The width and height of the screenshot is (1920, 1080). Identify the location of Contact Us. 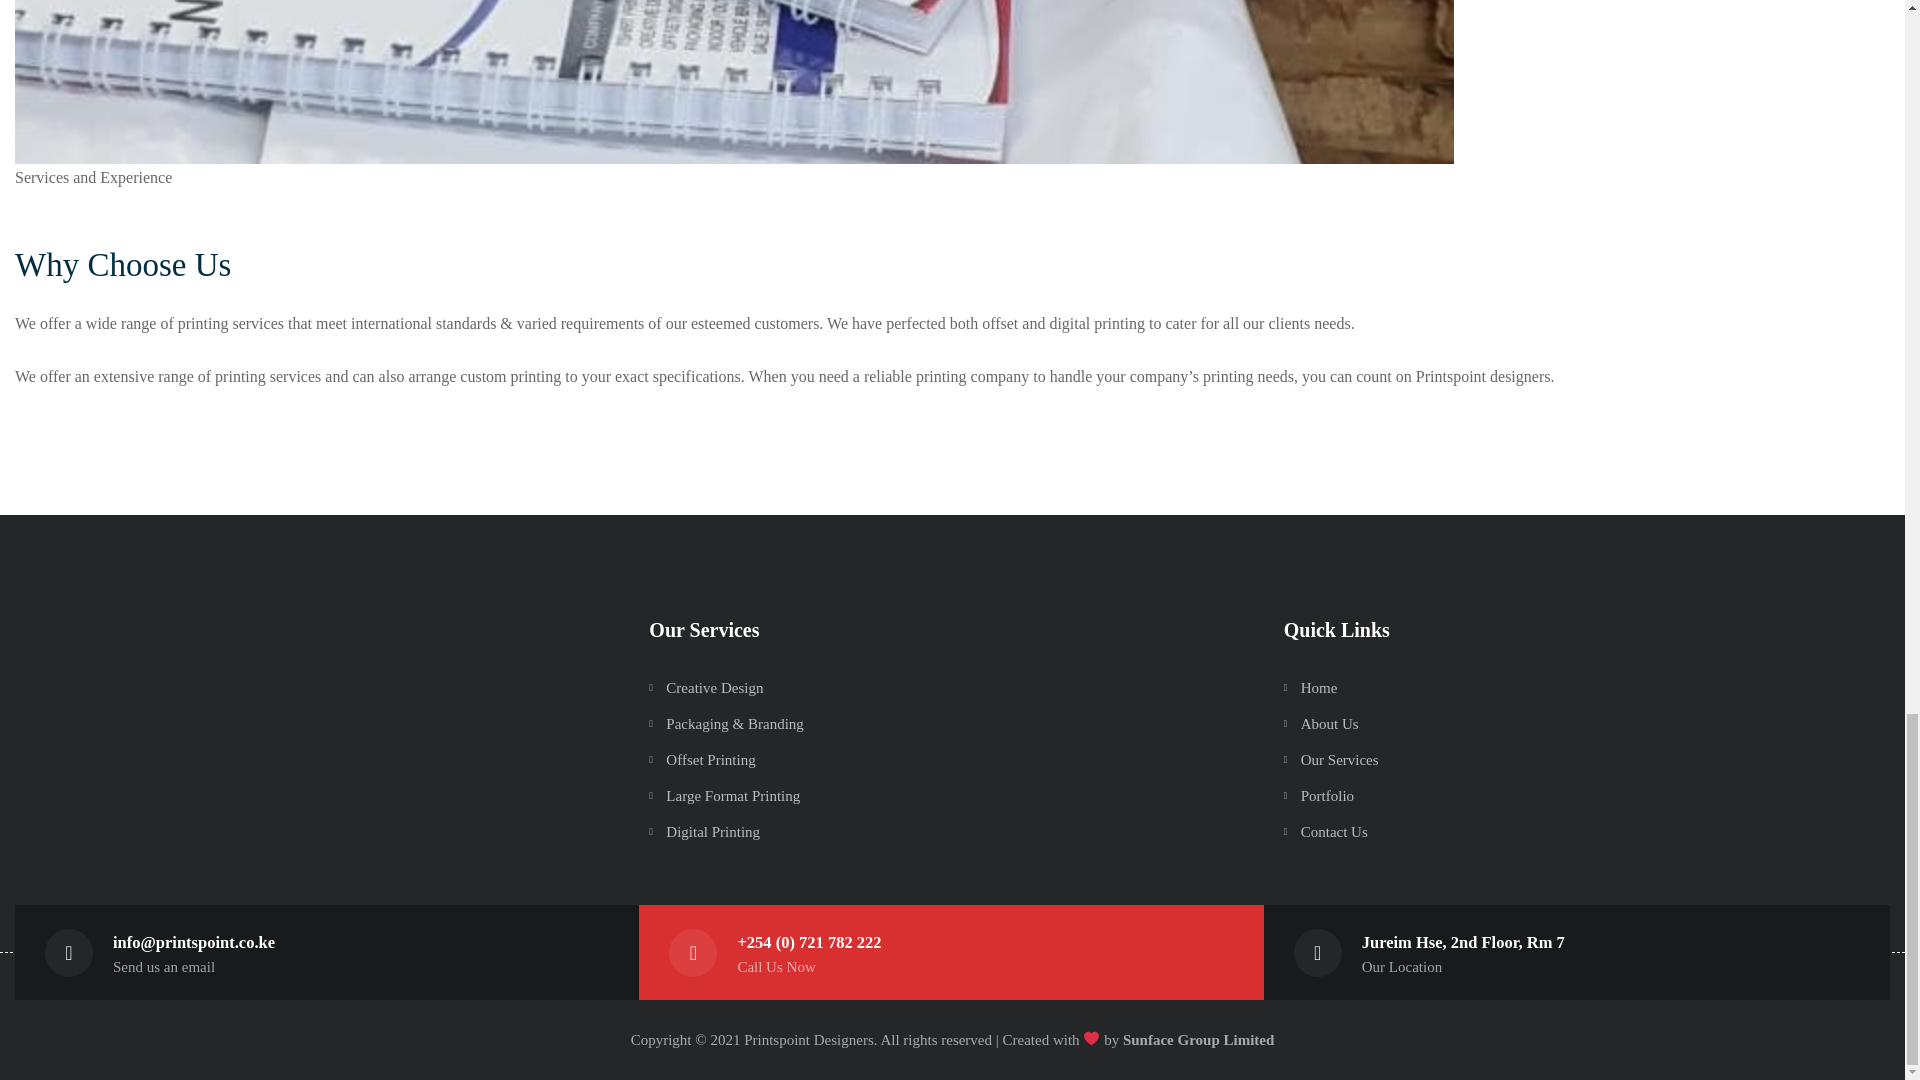
(1334, 832).